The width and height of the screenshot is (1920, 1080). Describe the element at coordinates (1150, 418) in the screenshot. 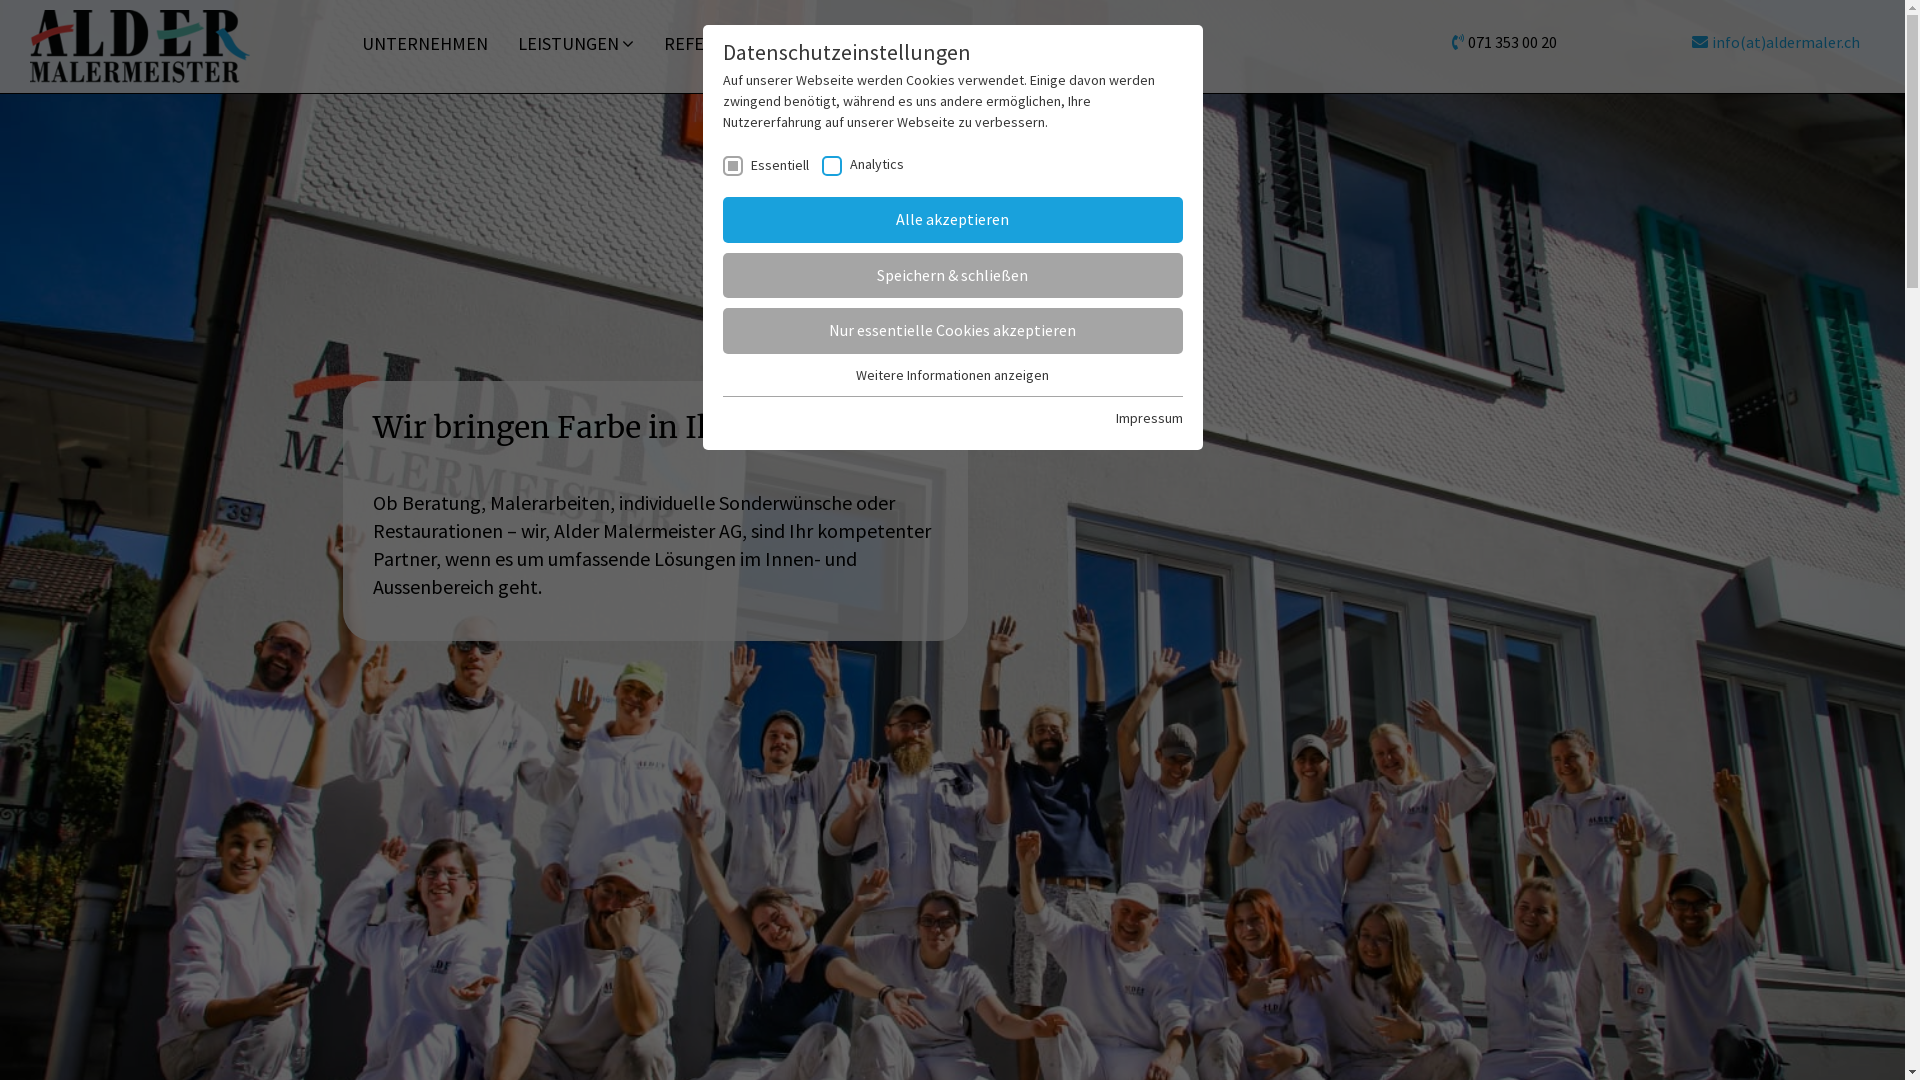

I see `Impressum` at that location.